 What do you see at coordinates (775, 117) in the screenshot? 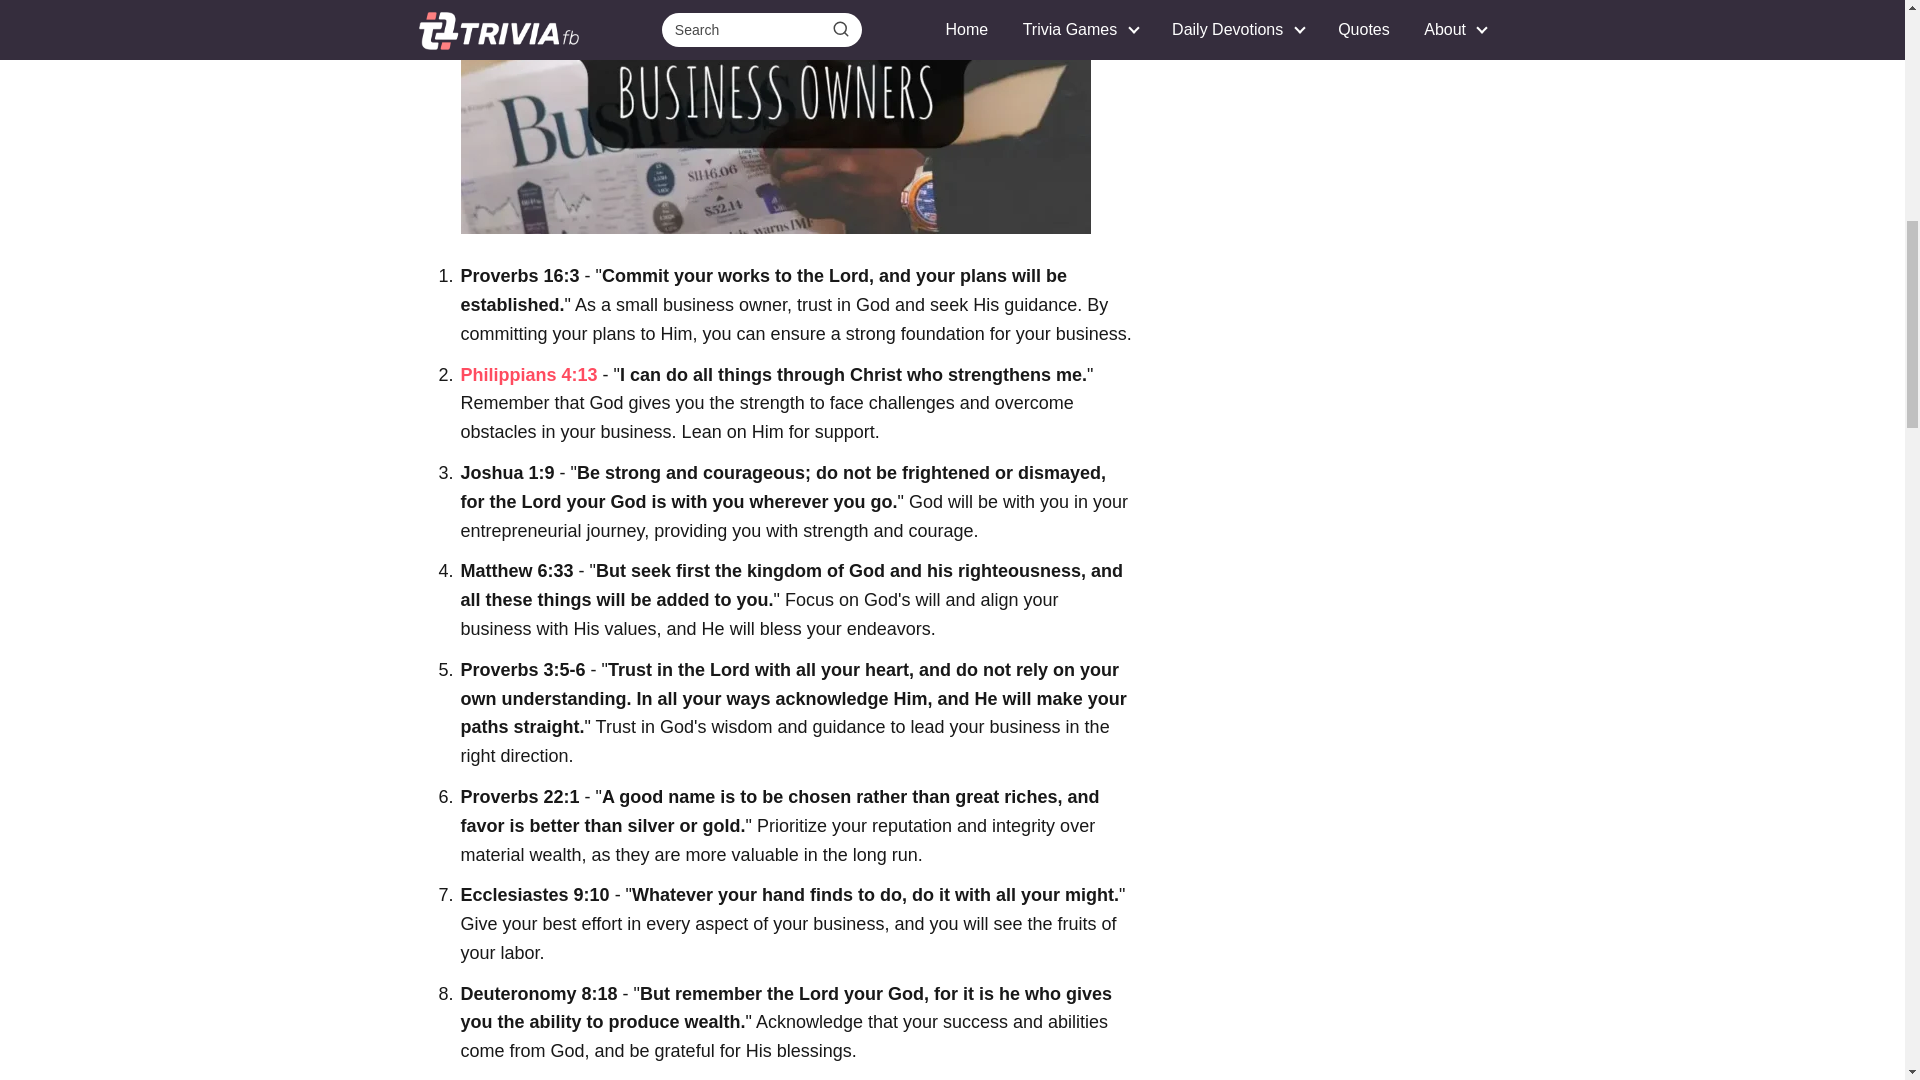
I see `20 Bible Verses For Small Business Owners 1` at bounding box center [775, 117].